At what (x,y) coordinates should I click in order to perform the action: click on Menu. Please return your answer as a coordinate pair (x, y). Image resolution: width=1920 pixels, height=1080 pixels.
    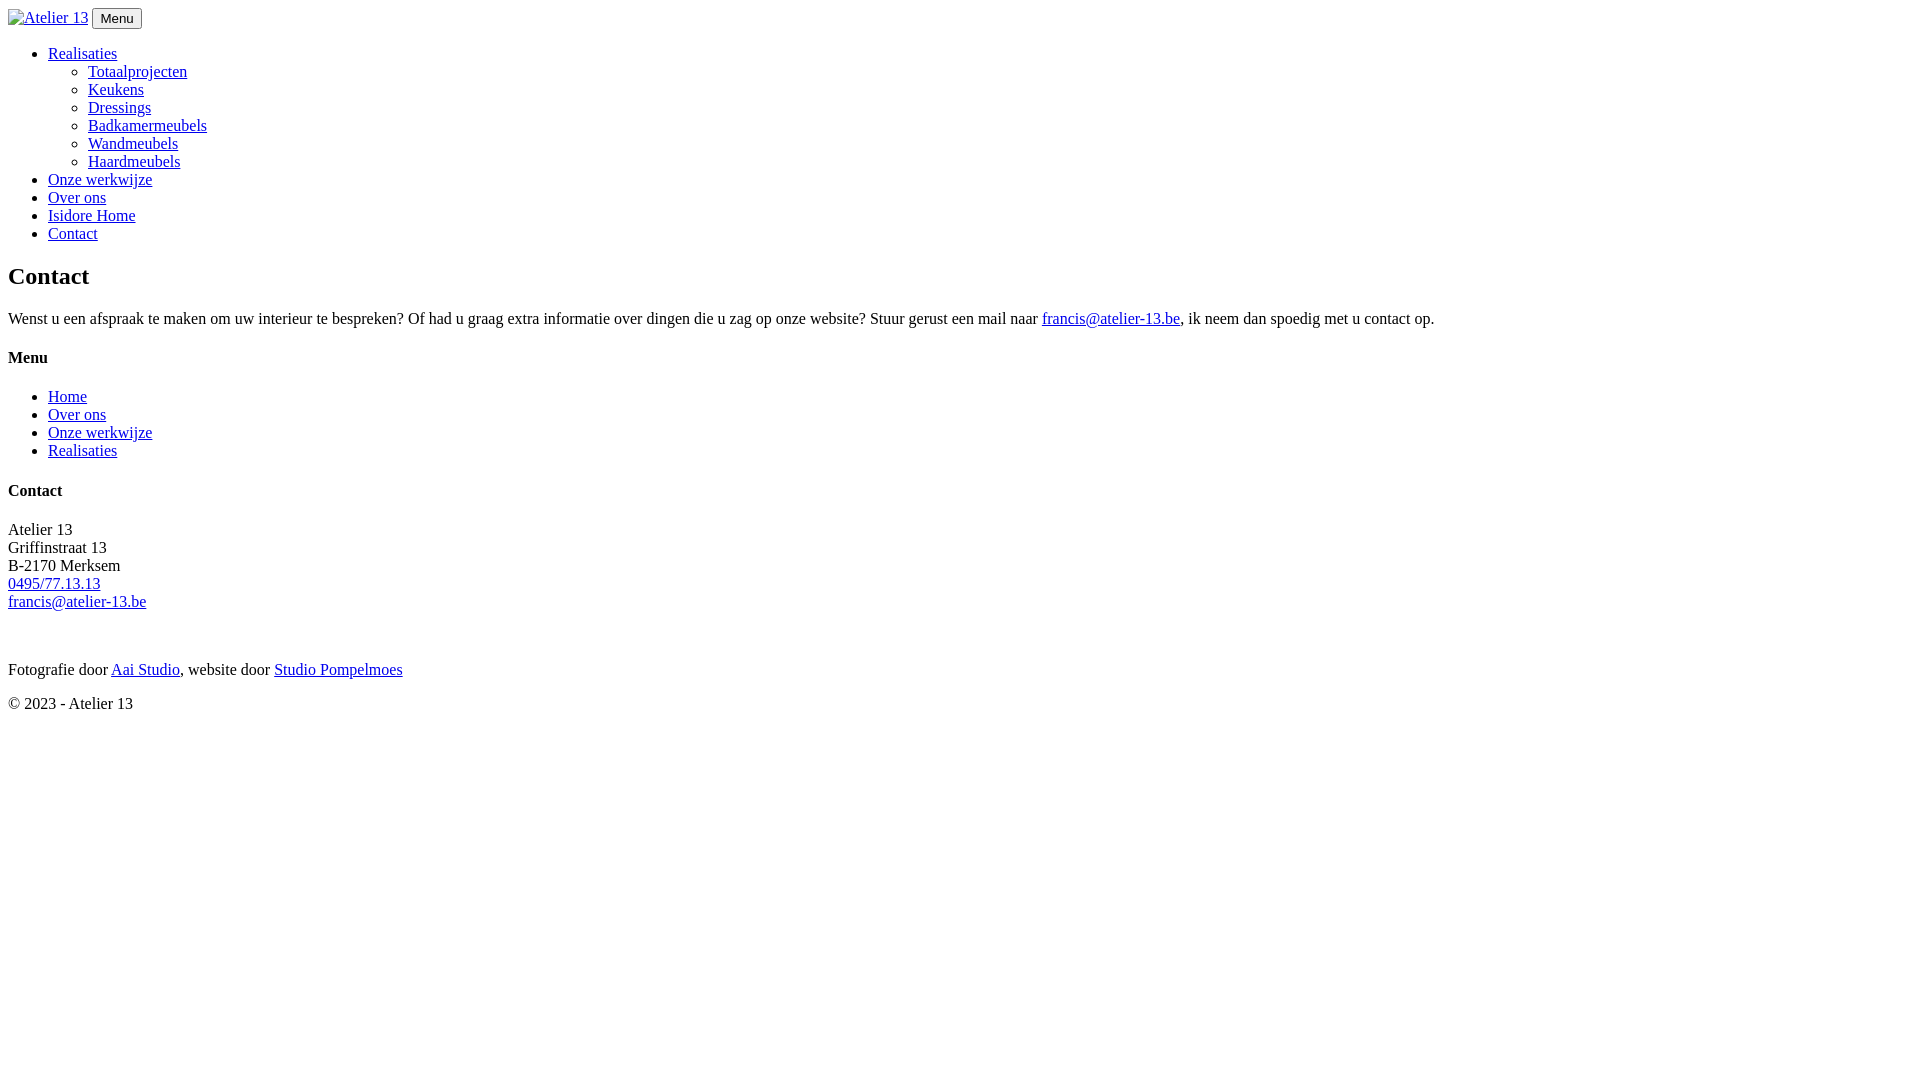
    Looking at the image, I should click on (116, 18).